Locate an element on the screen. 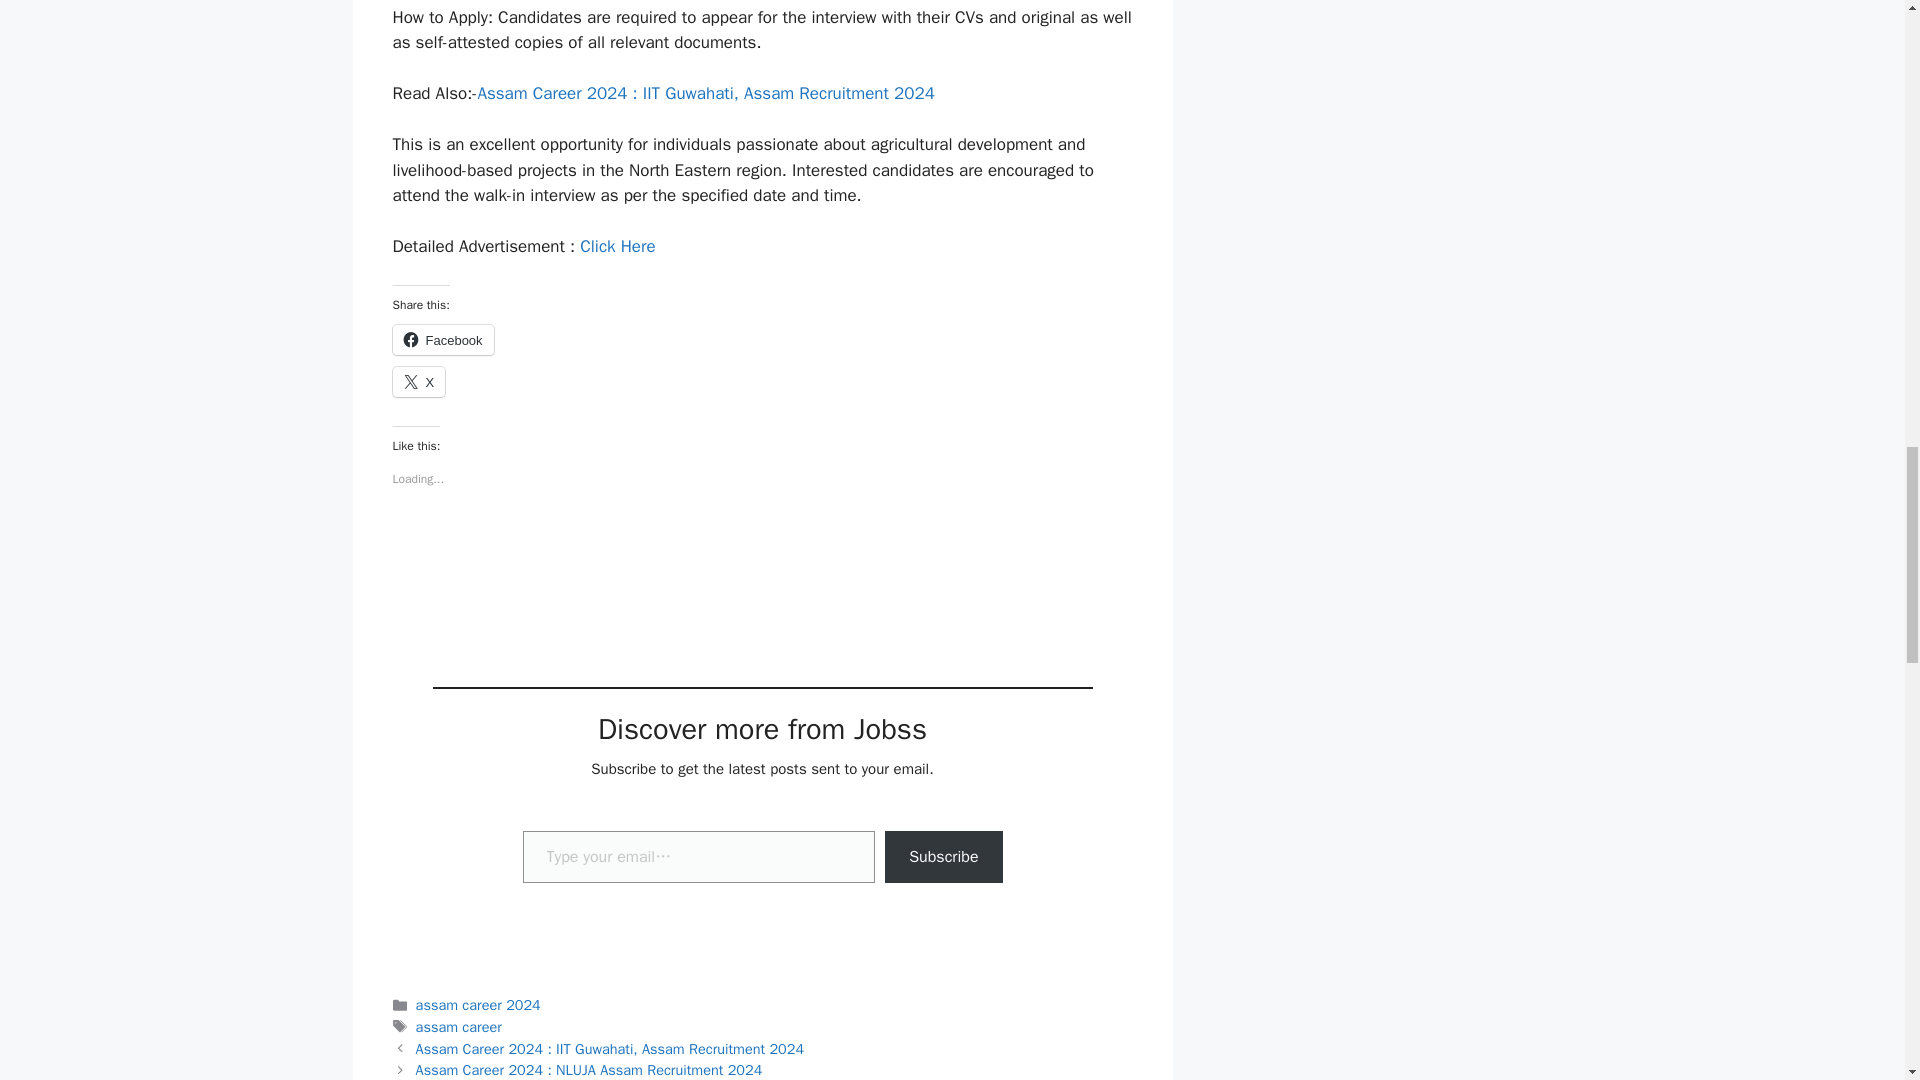 This screenshot has height=1080, width=1920. Assam Career 2024 : IIT Guwahati, Assam Recruitment 2024 is located at coordinates (610, 1049).